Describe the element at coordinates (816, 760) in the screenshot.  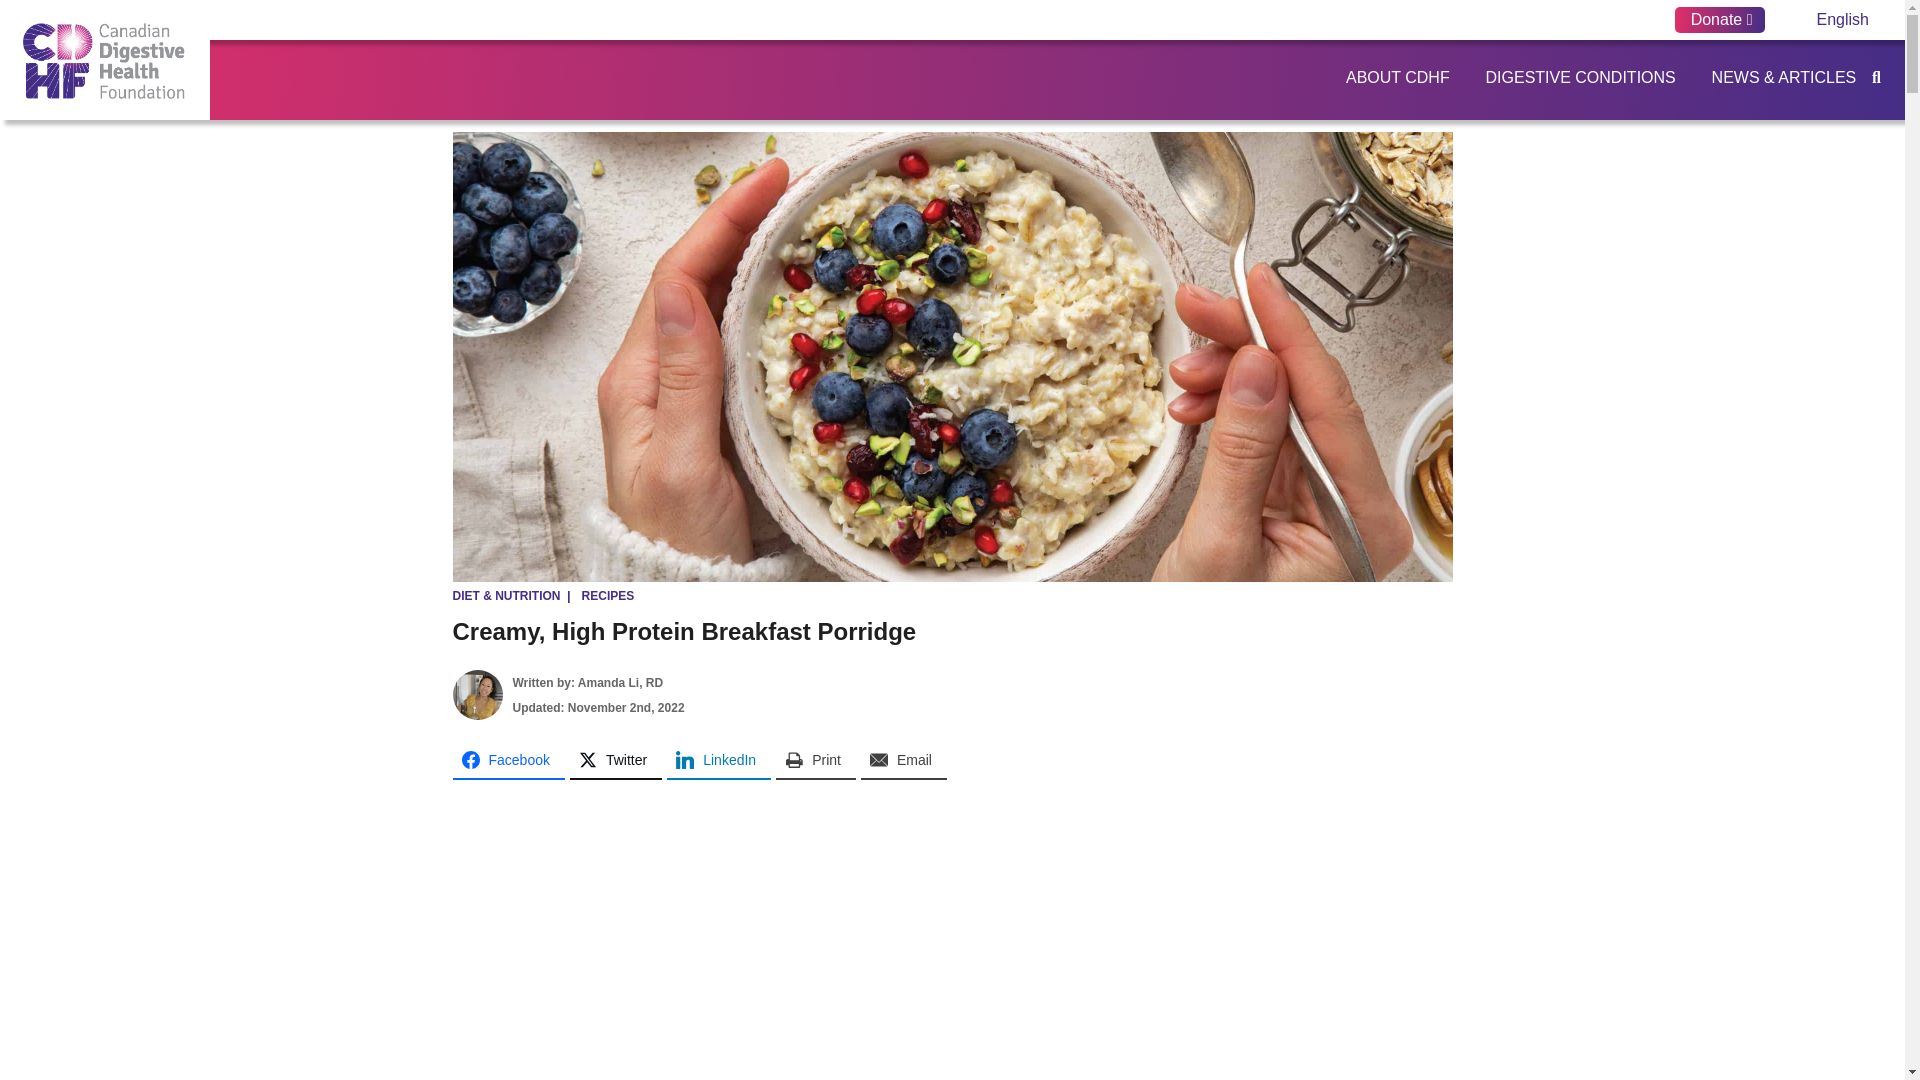
I see `Share on Print` at that location.